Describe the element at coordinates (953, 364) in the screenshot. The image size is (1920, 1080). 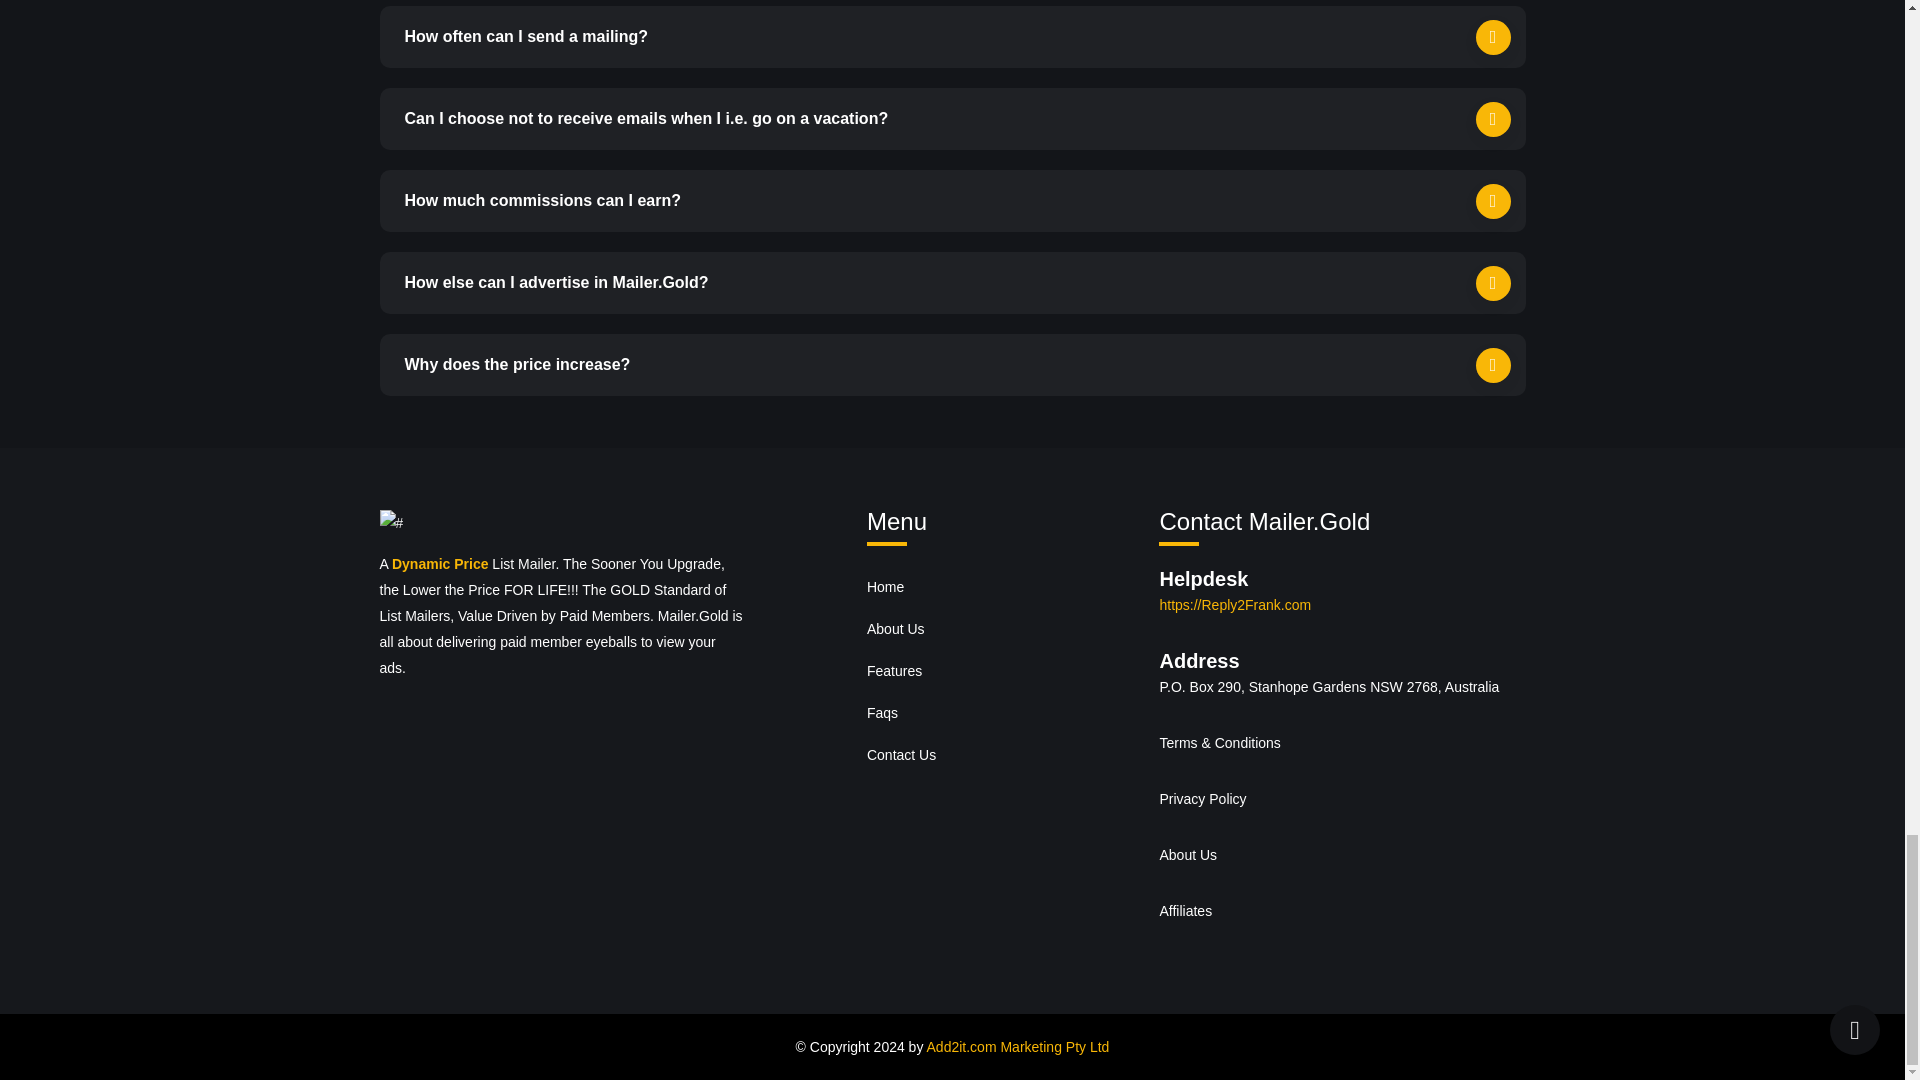
I see `Why does the price increase?` at that location.